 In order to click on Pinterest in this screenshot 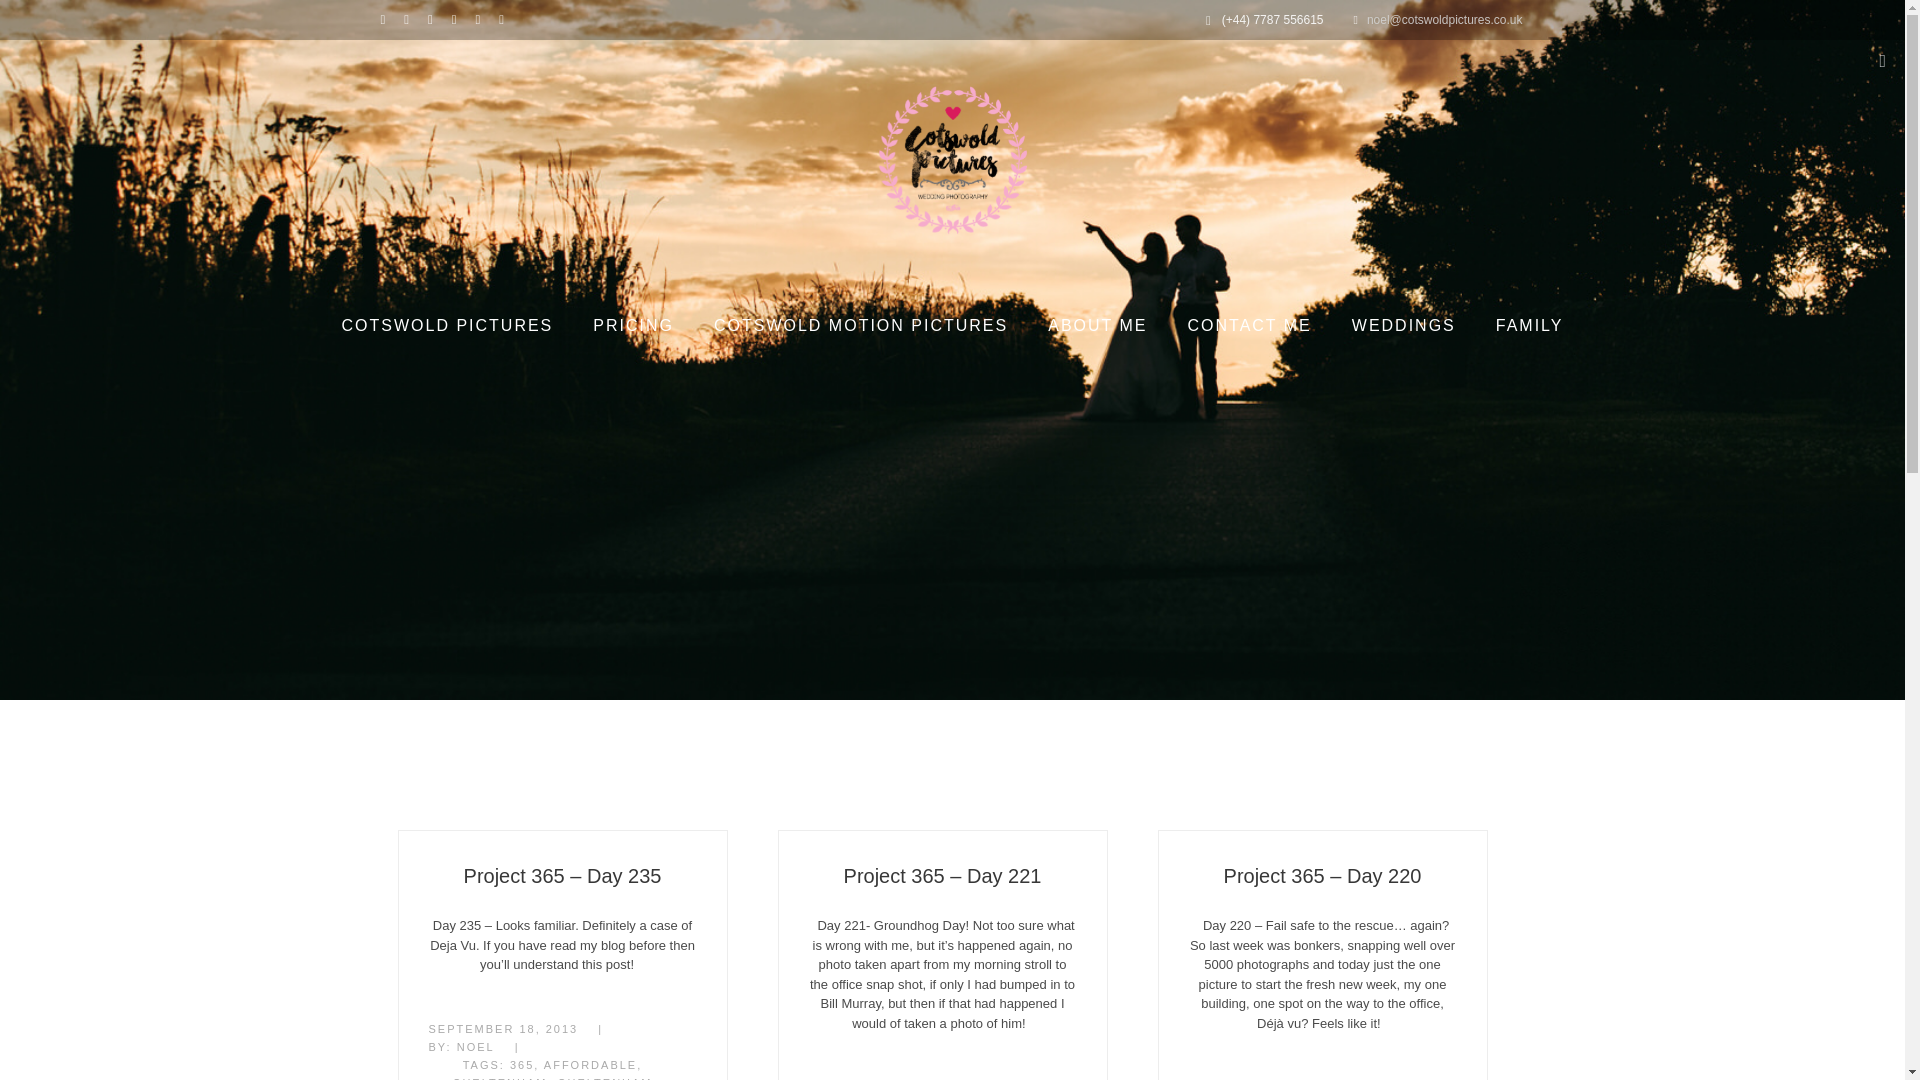, I will do `click(506, 18)`.